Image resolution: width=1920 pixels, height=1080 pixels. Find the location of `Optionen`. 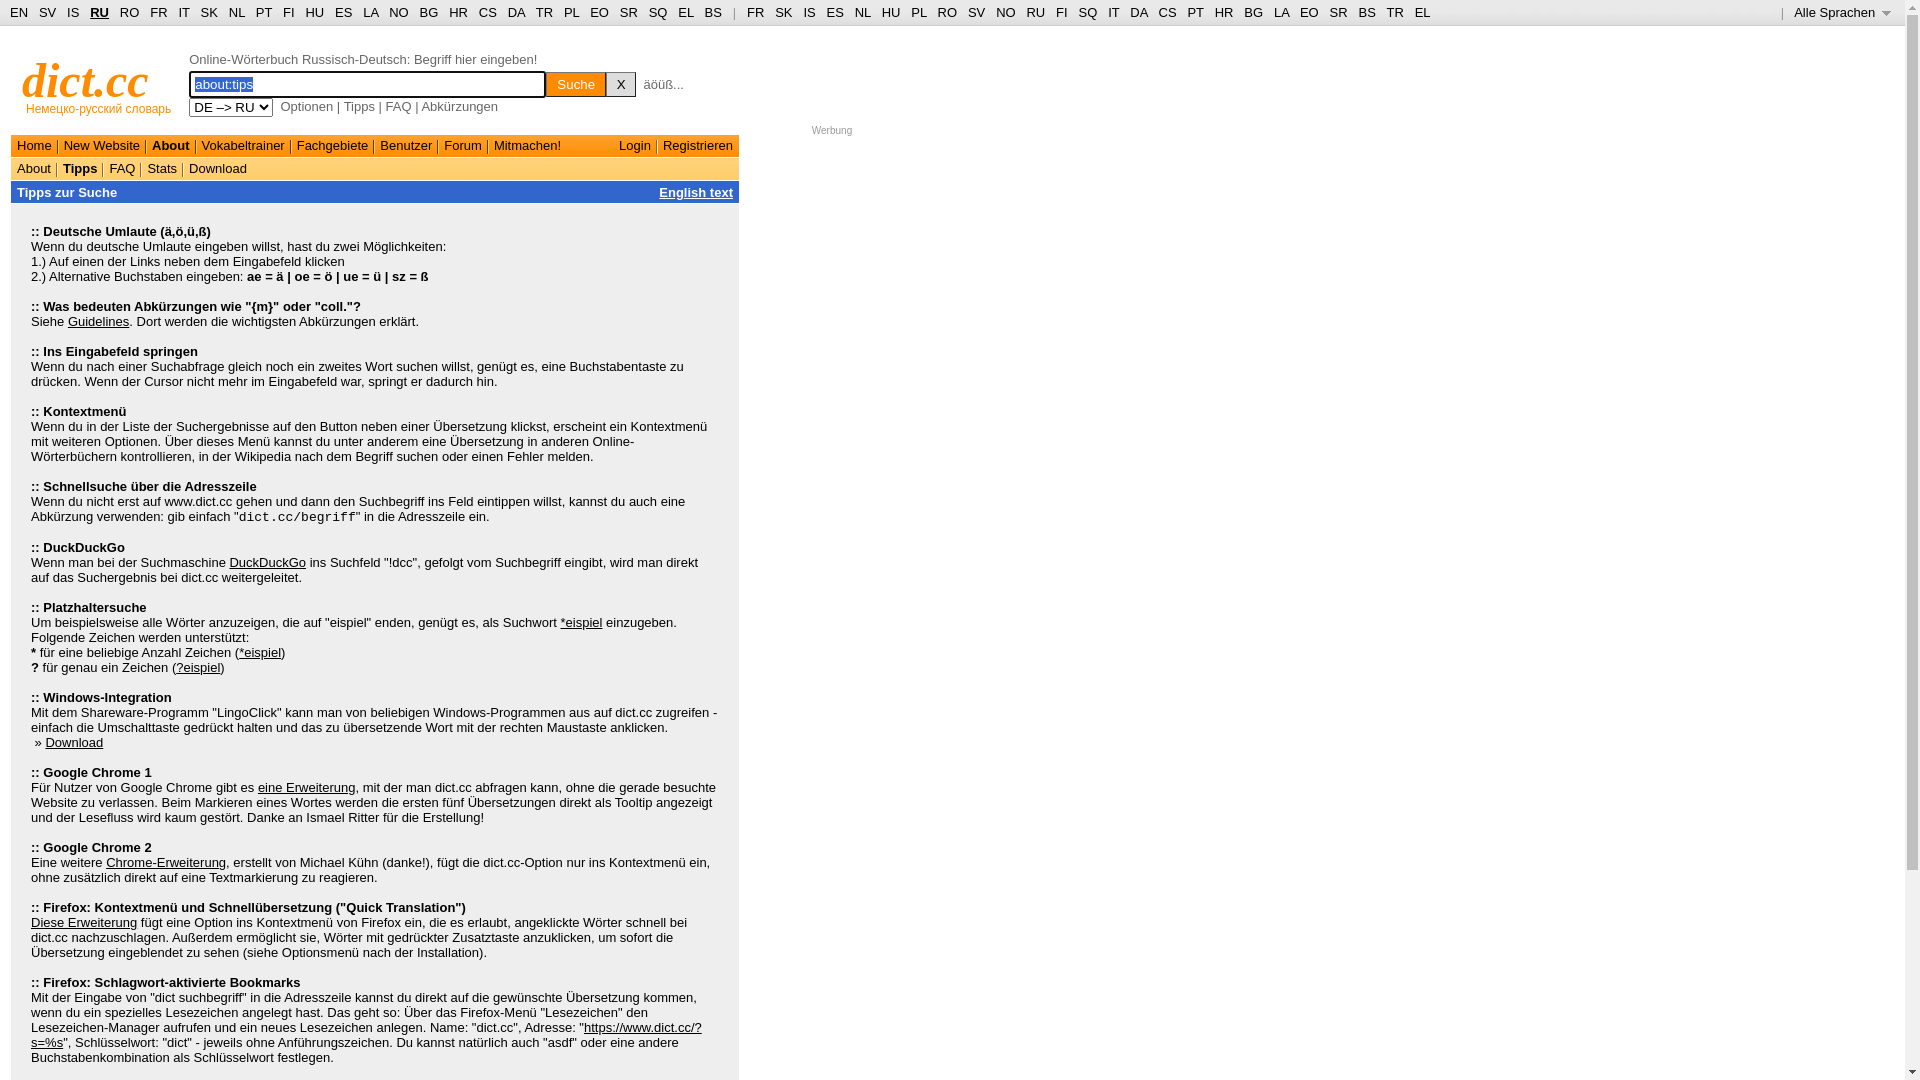

Optionen is located at coordinates (306, 106).